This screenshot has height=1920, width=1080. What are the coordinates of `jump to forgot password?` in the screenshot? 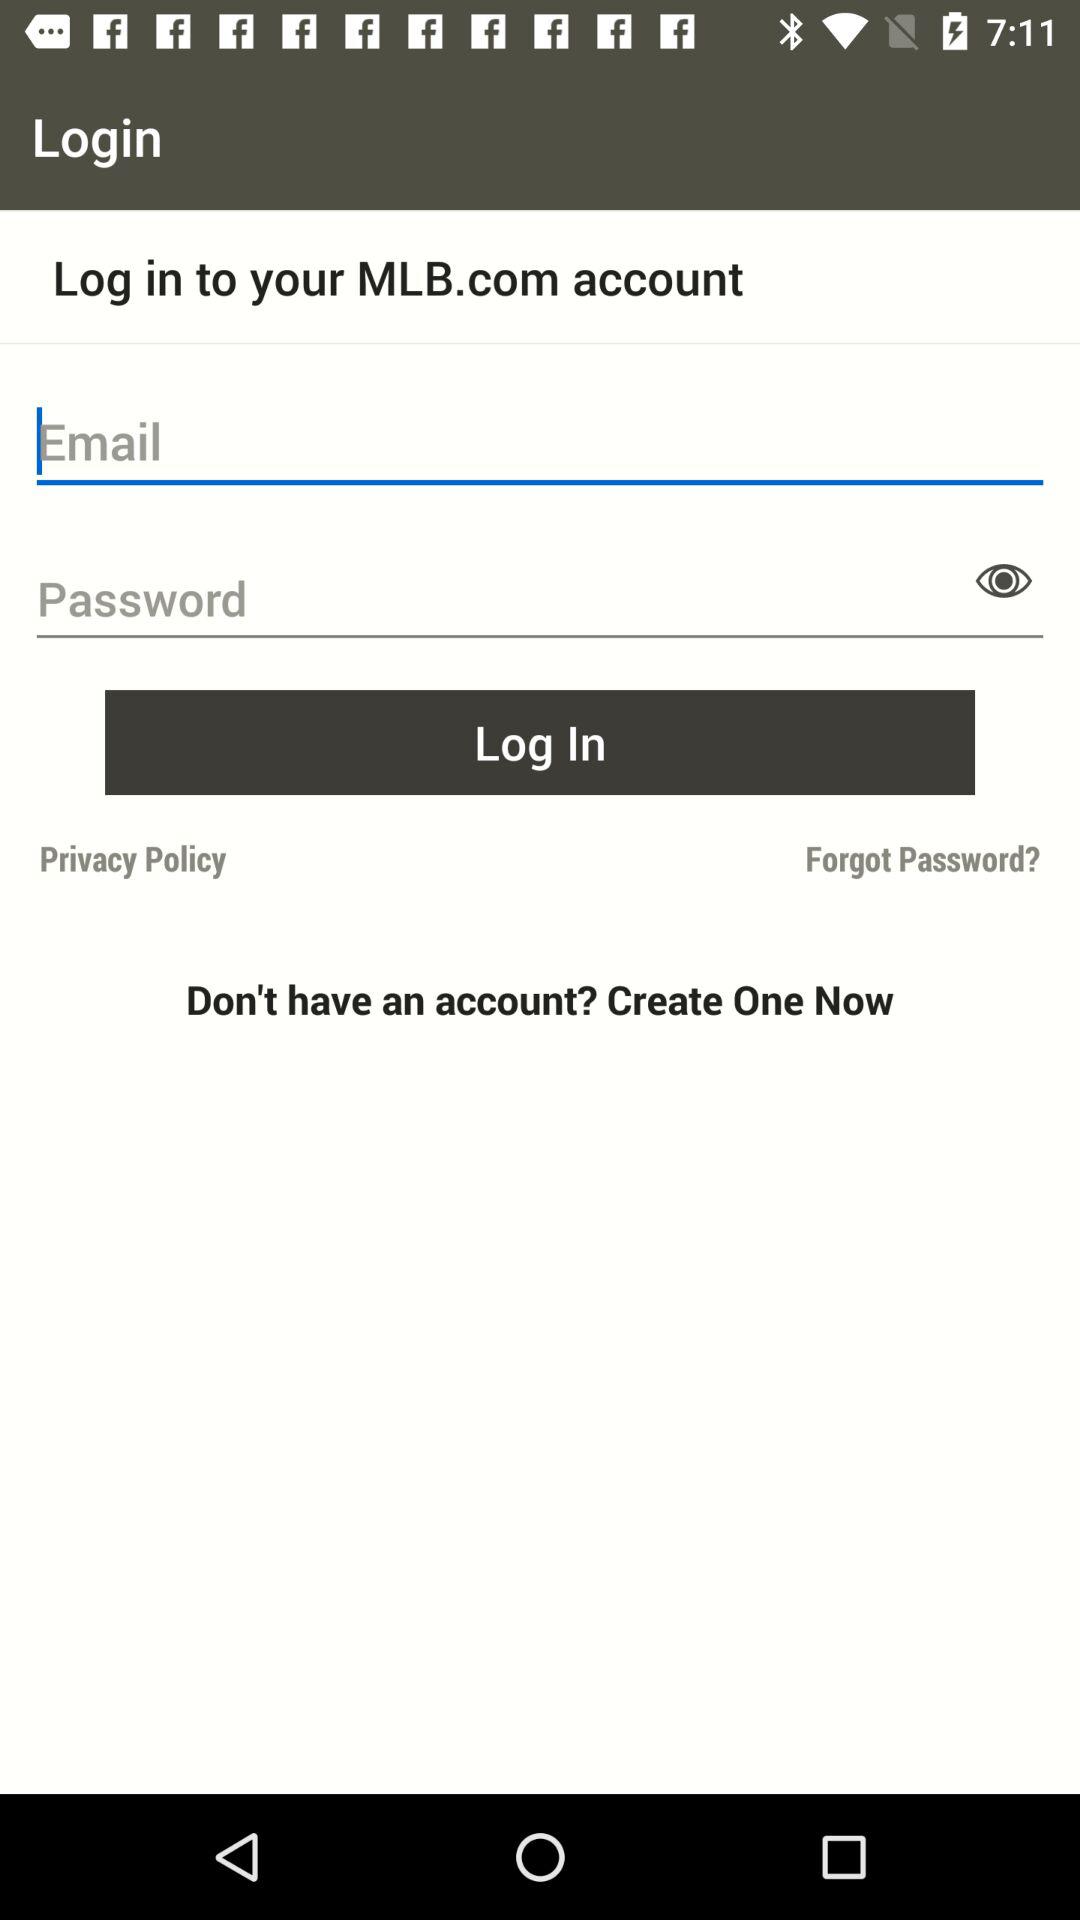 It's located at (796, 858).